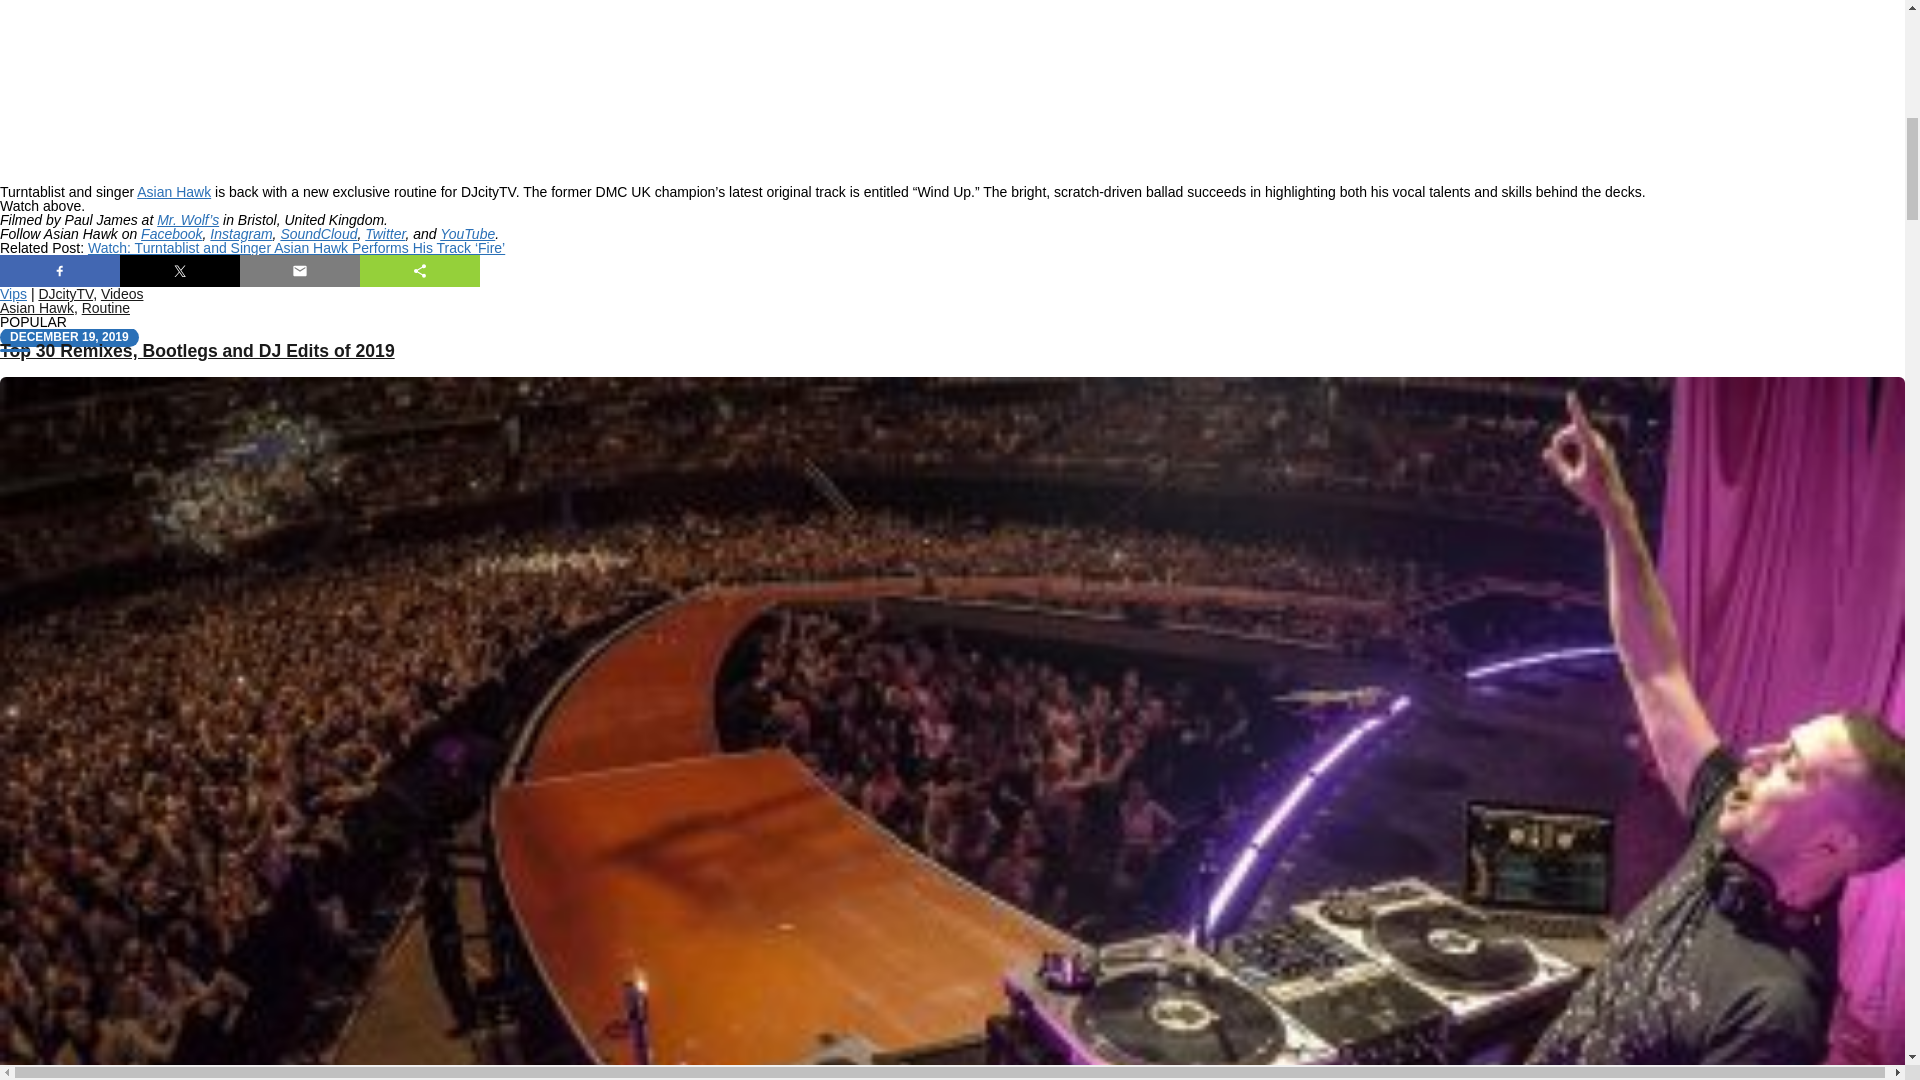 The height and width of the screenshot is (1080, 1920). Describe the element at coordinates (13, 294) in the screenshot. I see `Vips` at that location.